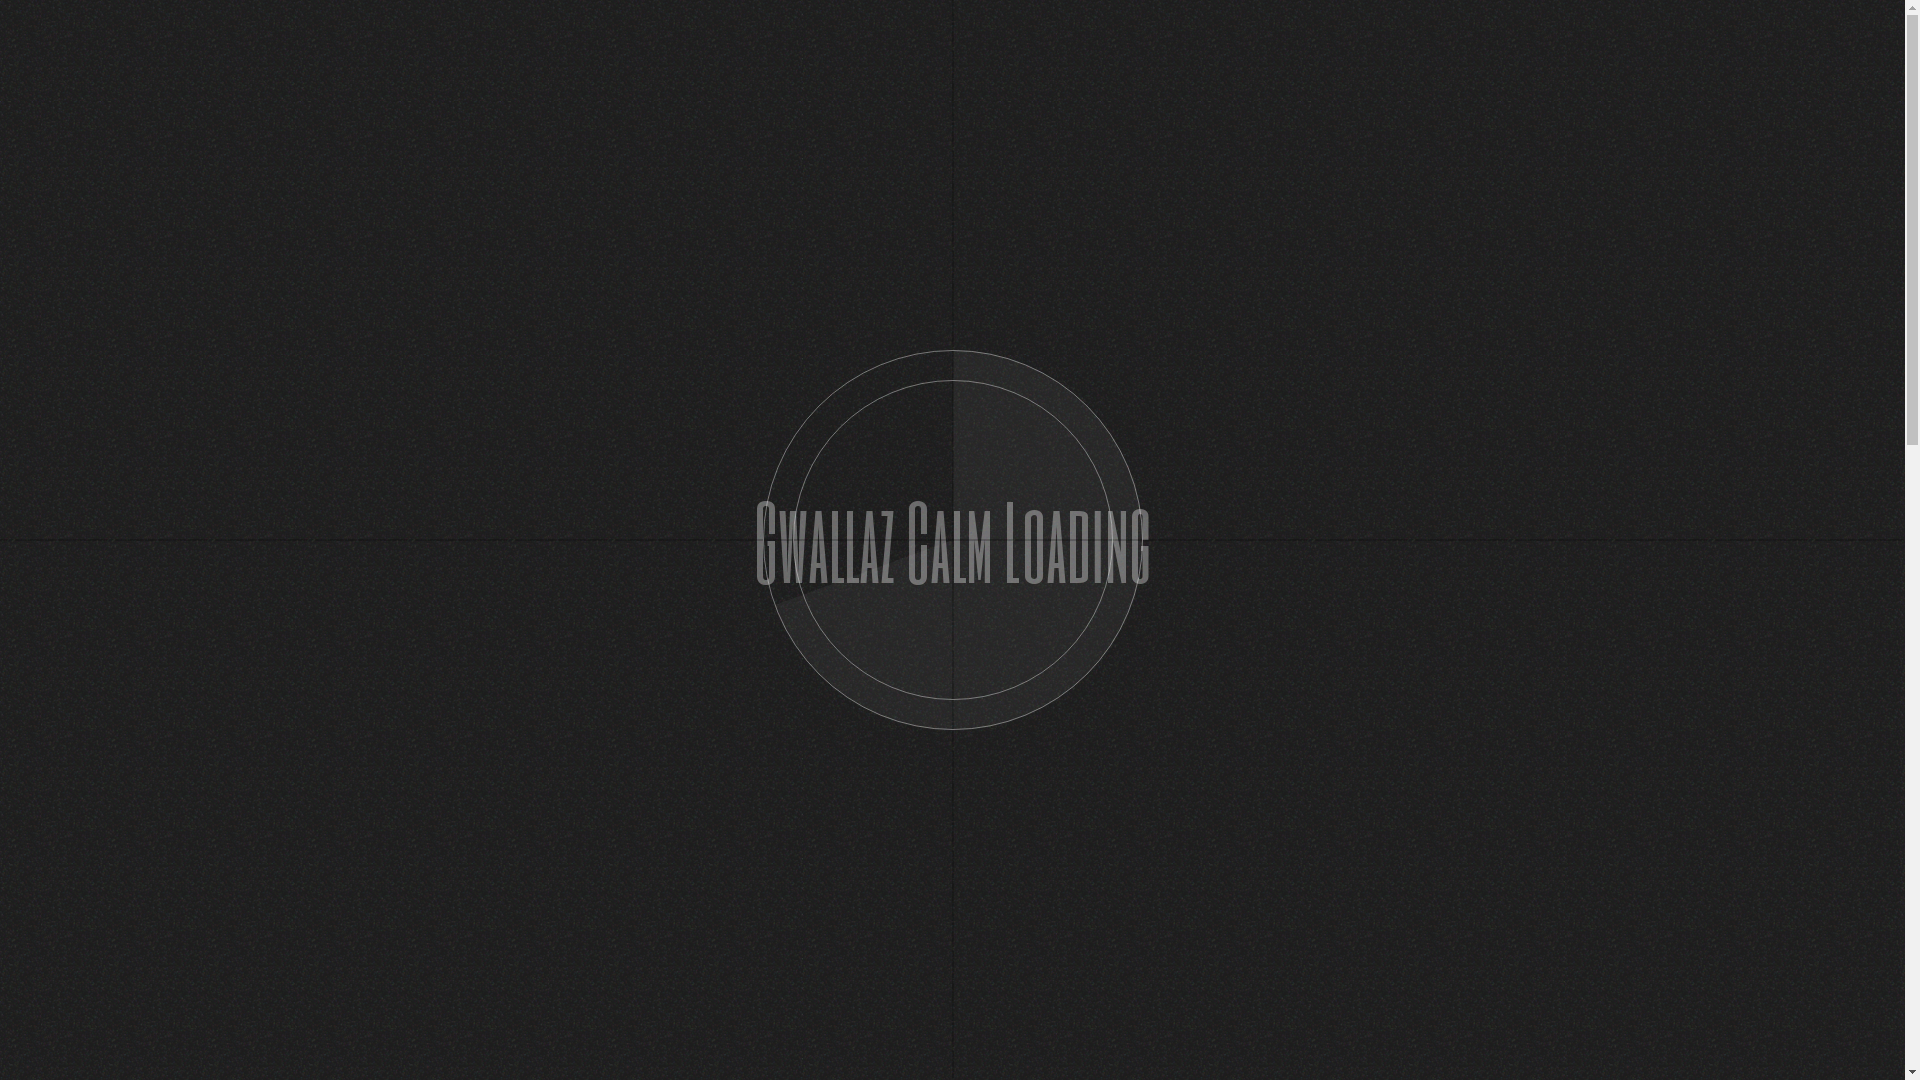 This screenshot has width=1920, height=1080. I want to click on HERE., so click(707, 574).